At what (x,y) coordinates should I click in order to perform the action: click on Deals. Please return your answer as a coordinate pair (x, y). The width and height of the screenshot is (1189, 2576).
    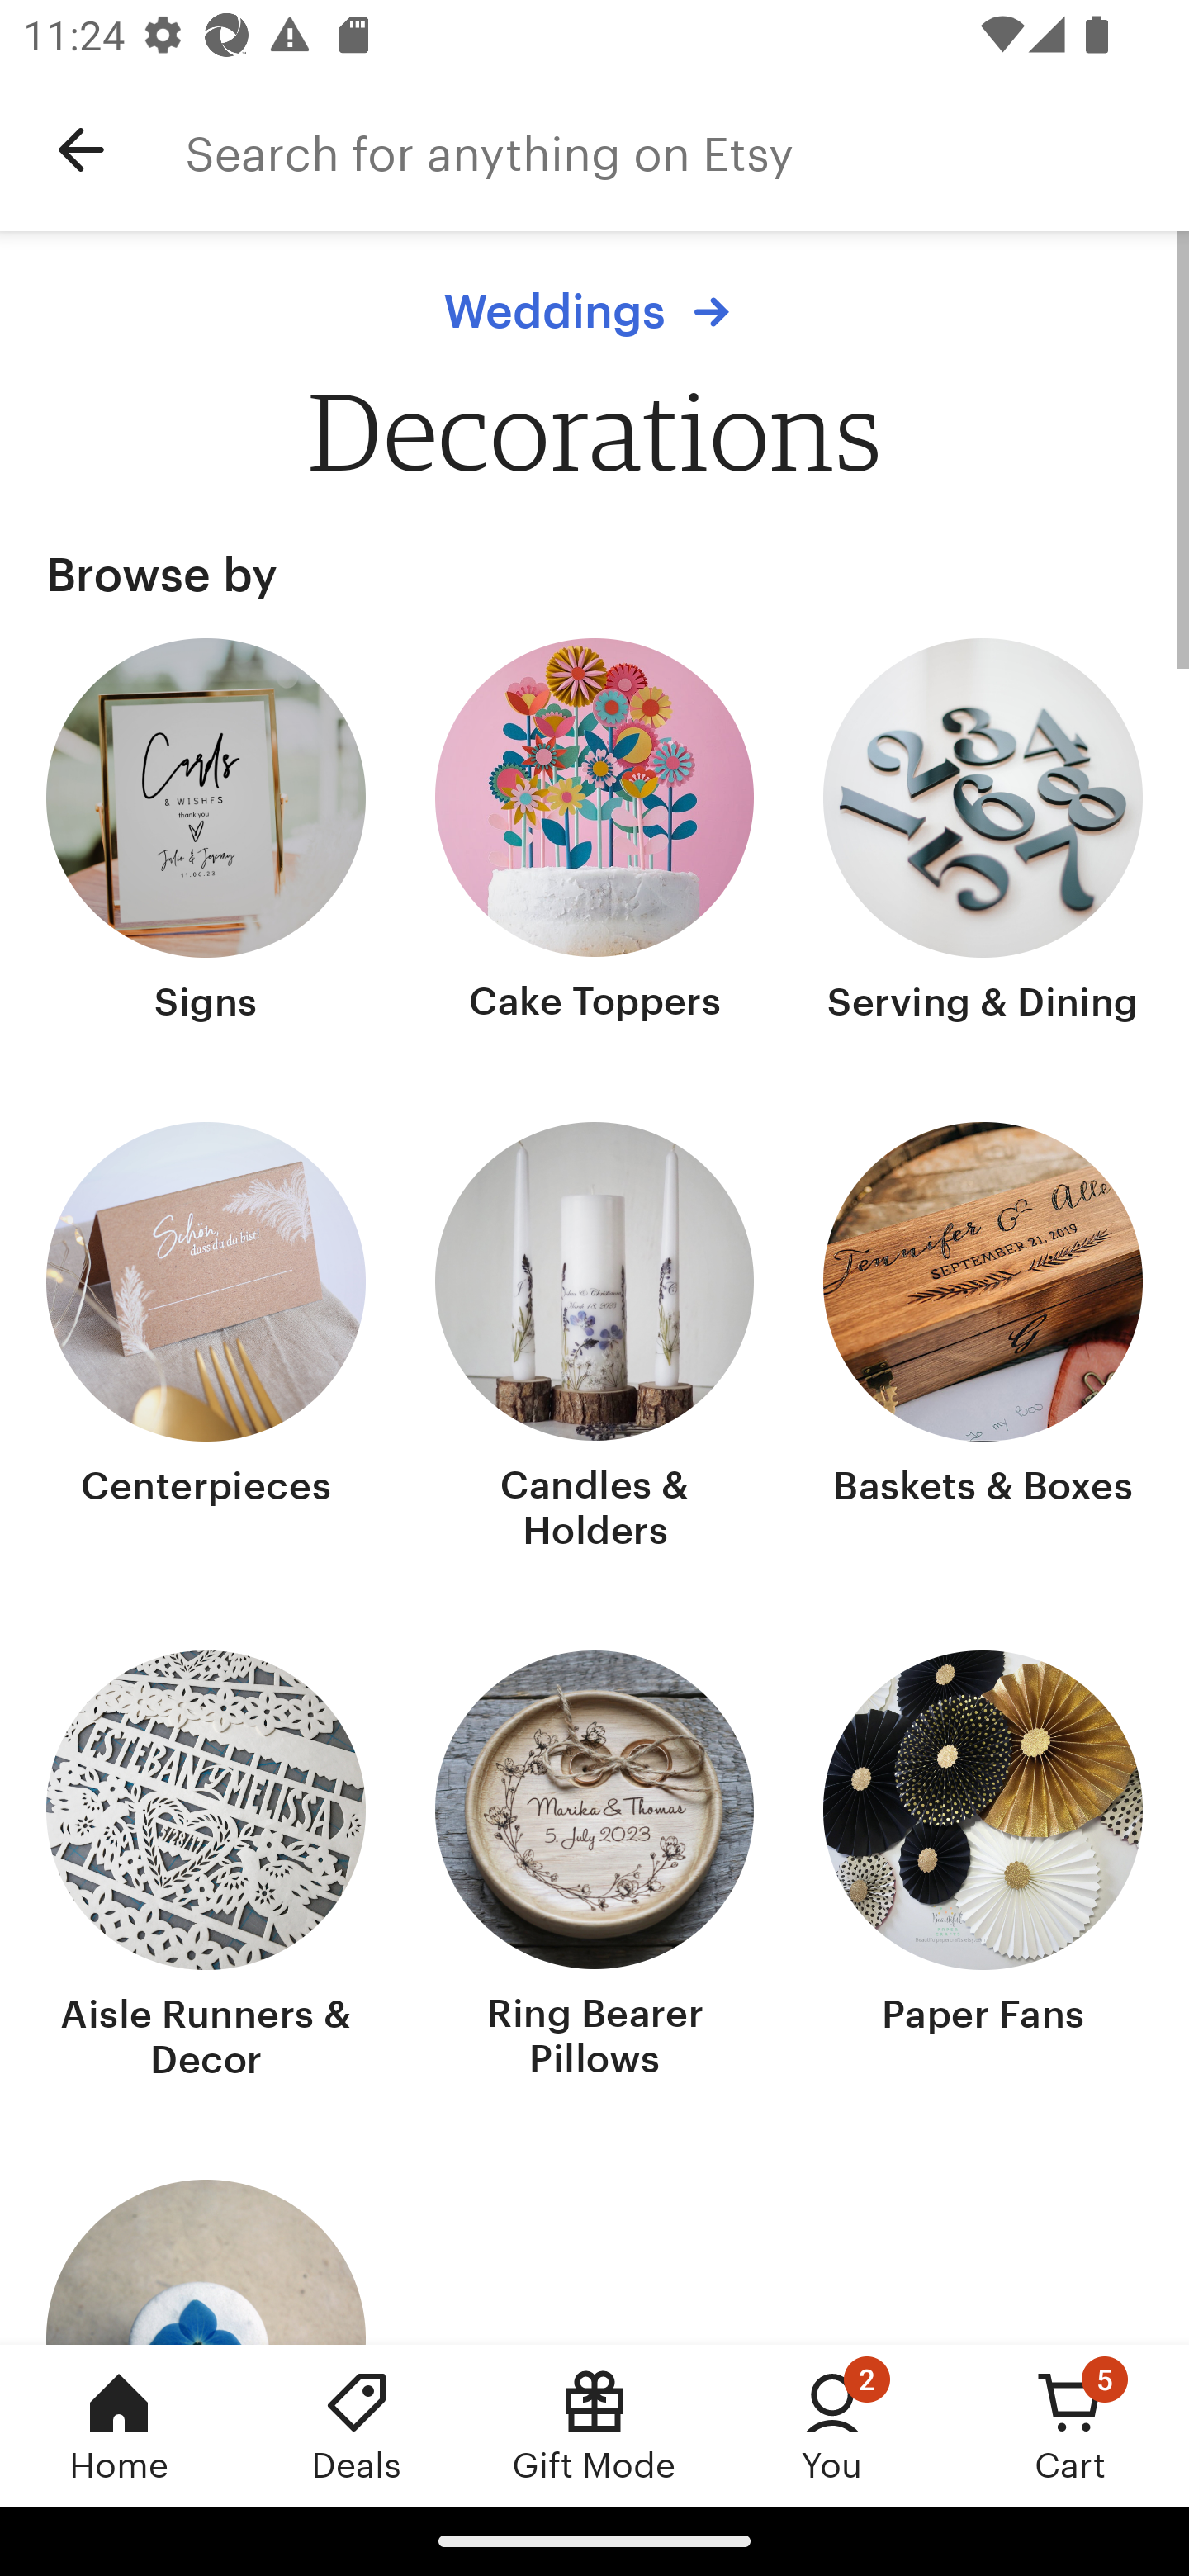
    Looking at the image, I should click on (357, 2425).